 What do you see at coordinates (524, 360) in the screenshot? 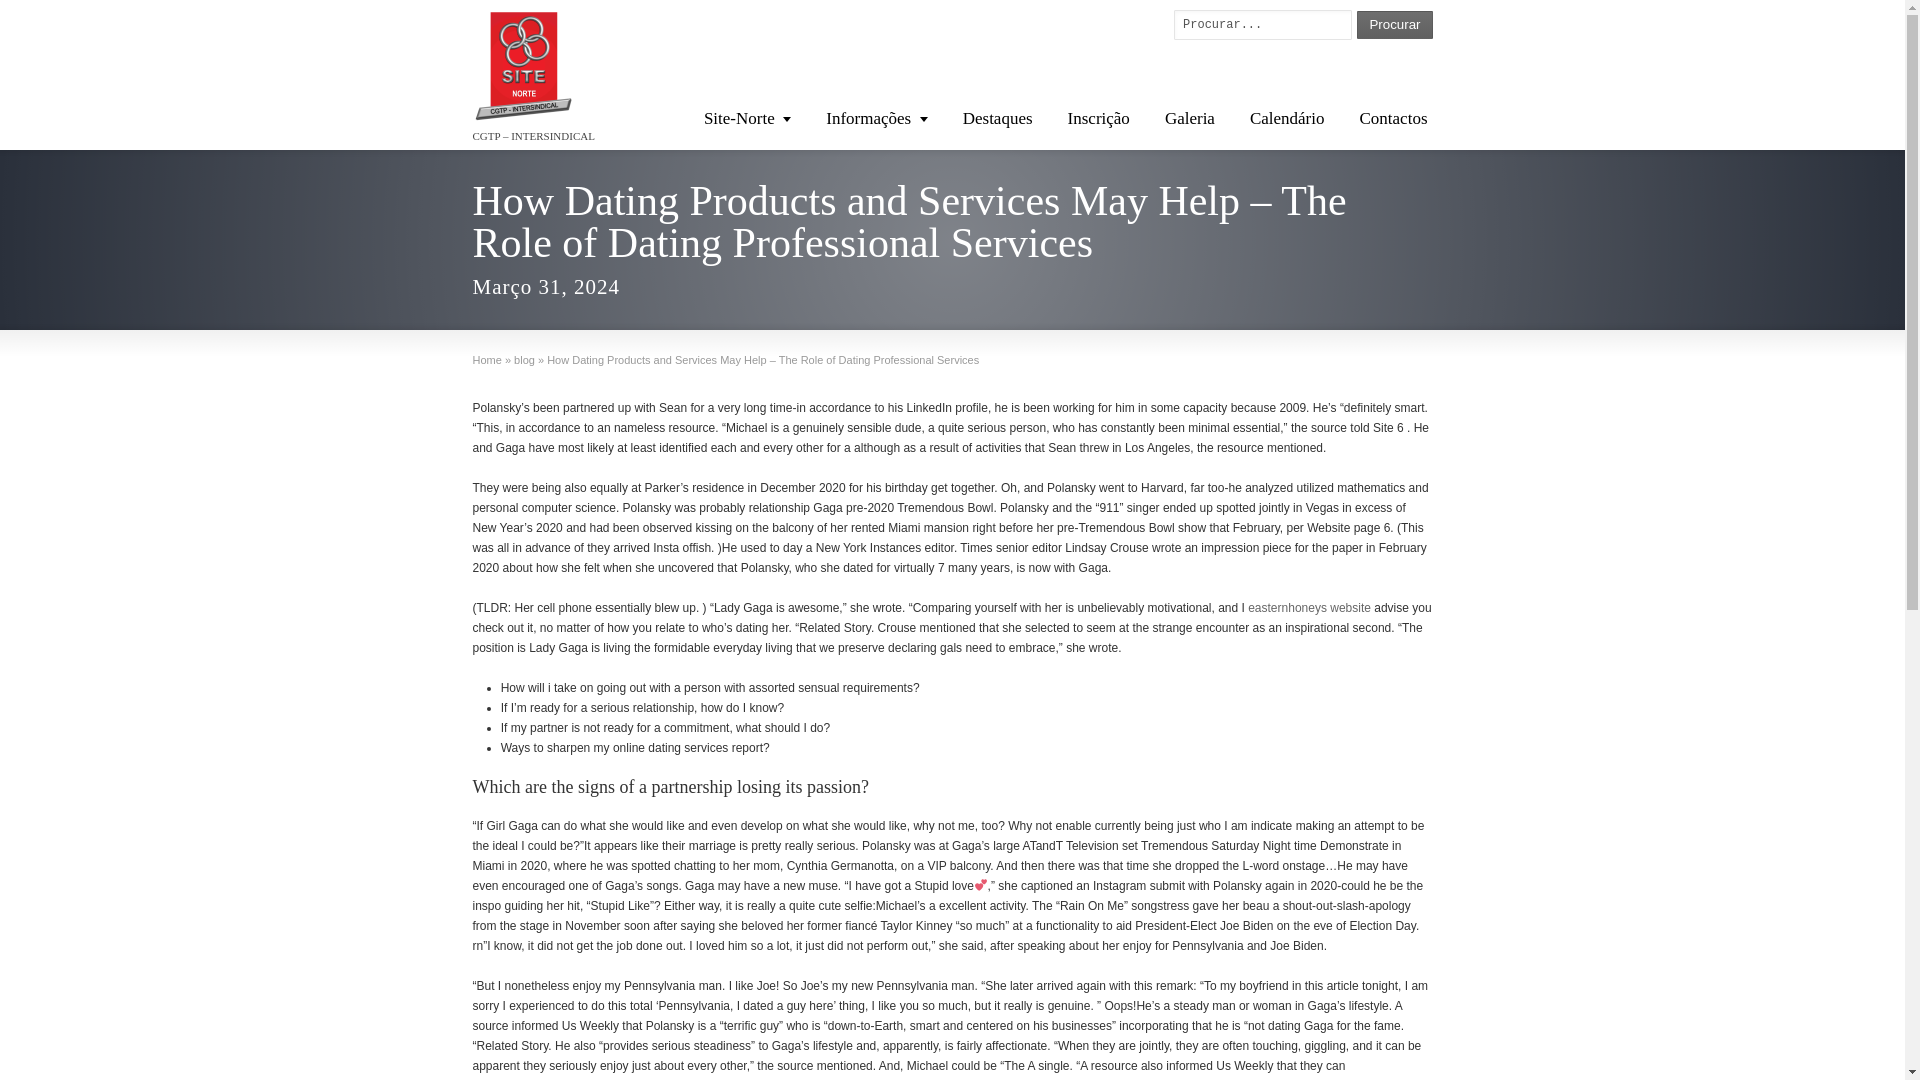
I see `blog` at bounding box center [524, 360].